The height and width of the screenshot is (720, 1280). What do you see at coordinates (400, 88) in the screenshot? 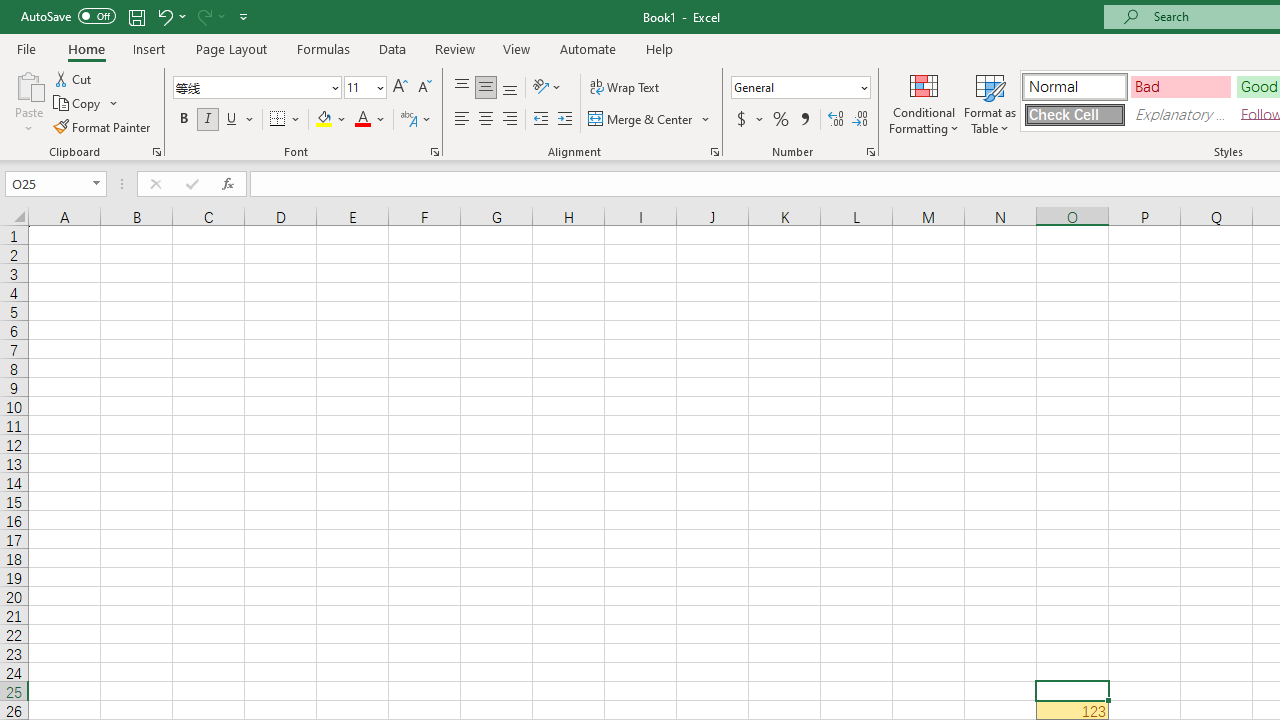
I see `Increase Font Size` at bounding box center [400, 88].